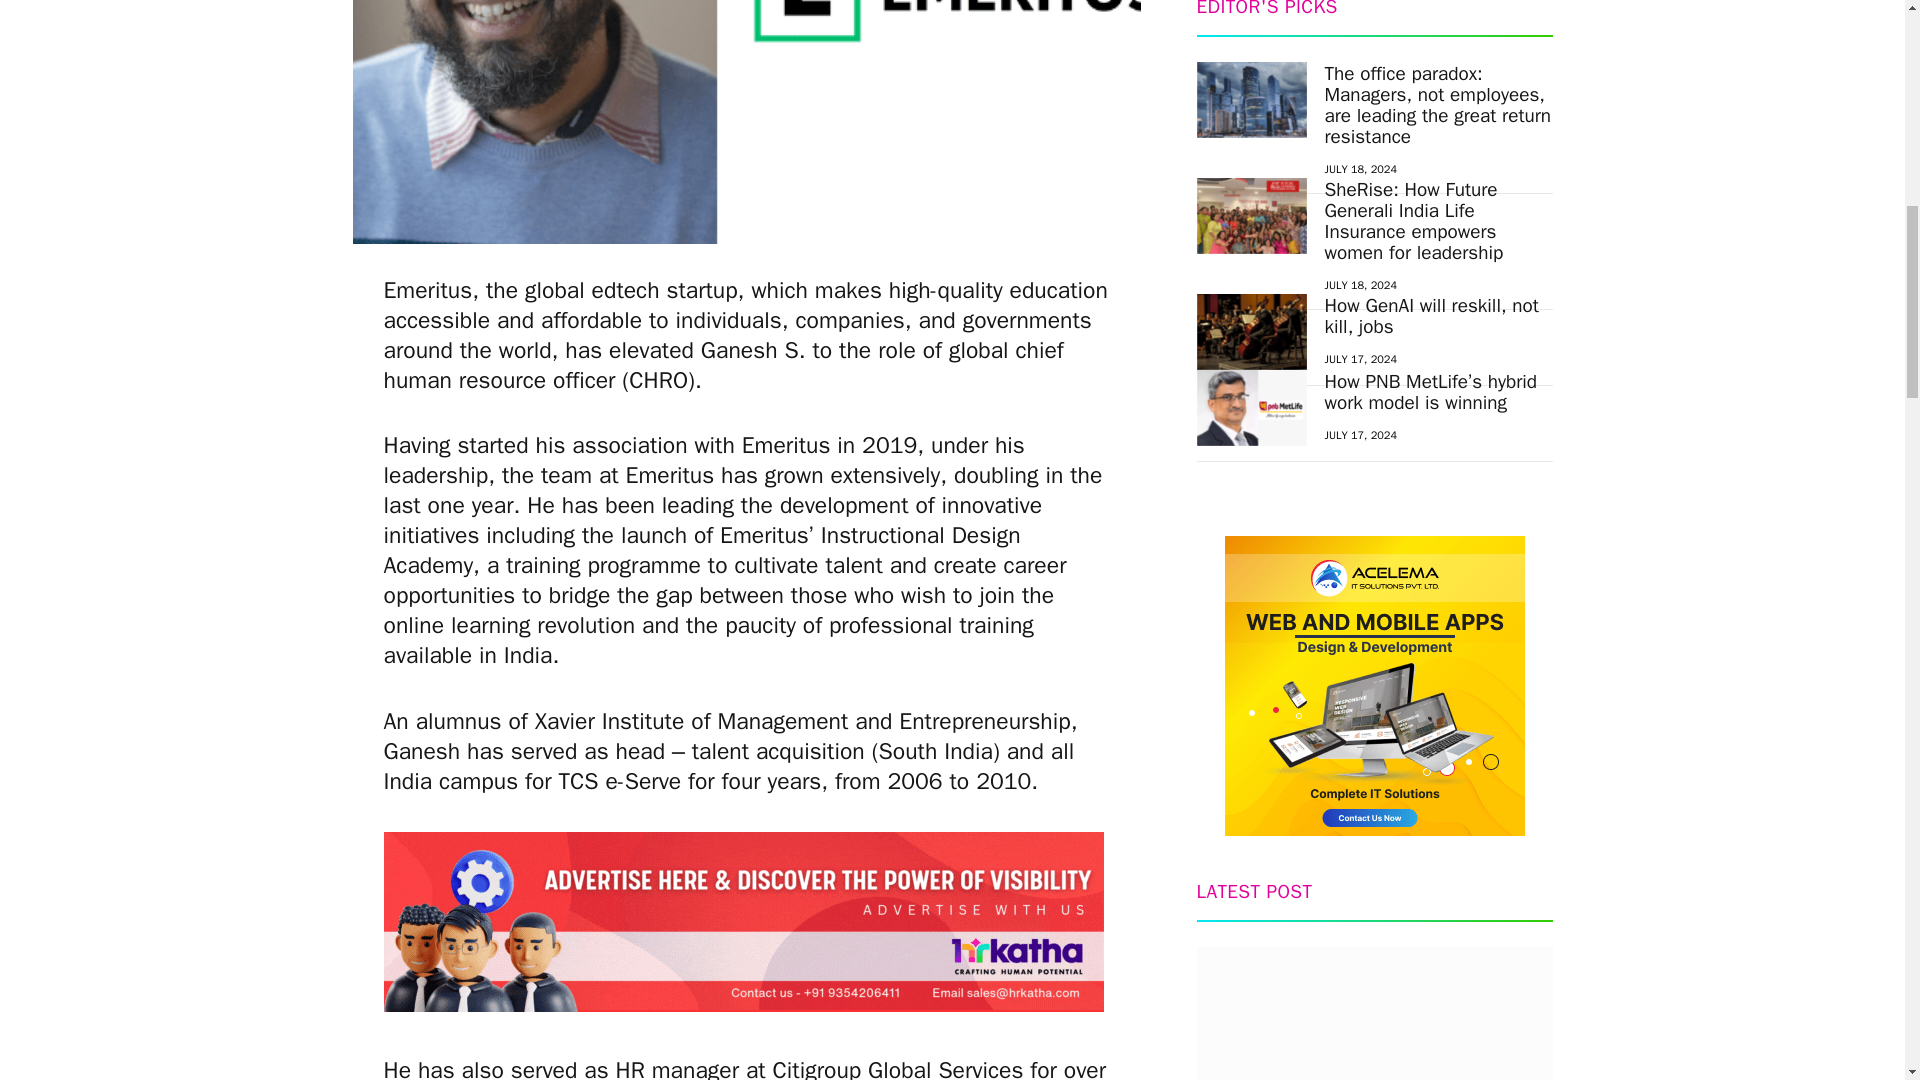 This screenshot has height=1080, width=1920. What do you see at coordinates (746, 122) in the screenshot?
I see `Ganesh S elevated to global CHRO position at Emeritus` at bounding box center [746, 122].